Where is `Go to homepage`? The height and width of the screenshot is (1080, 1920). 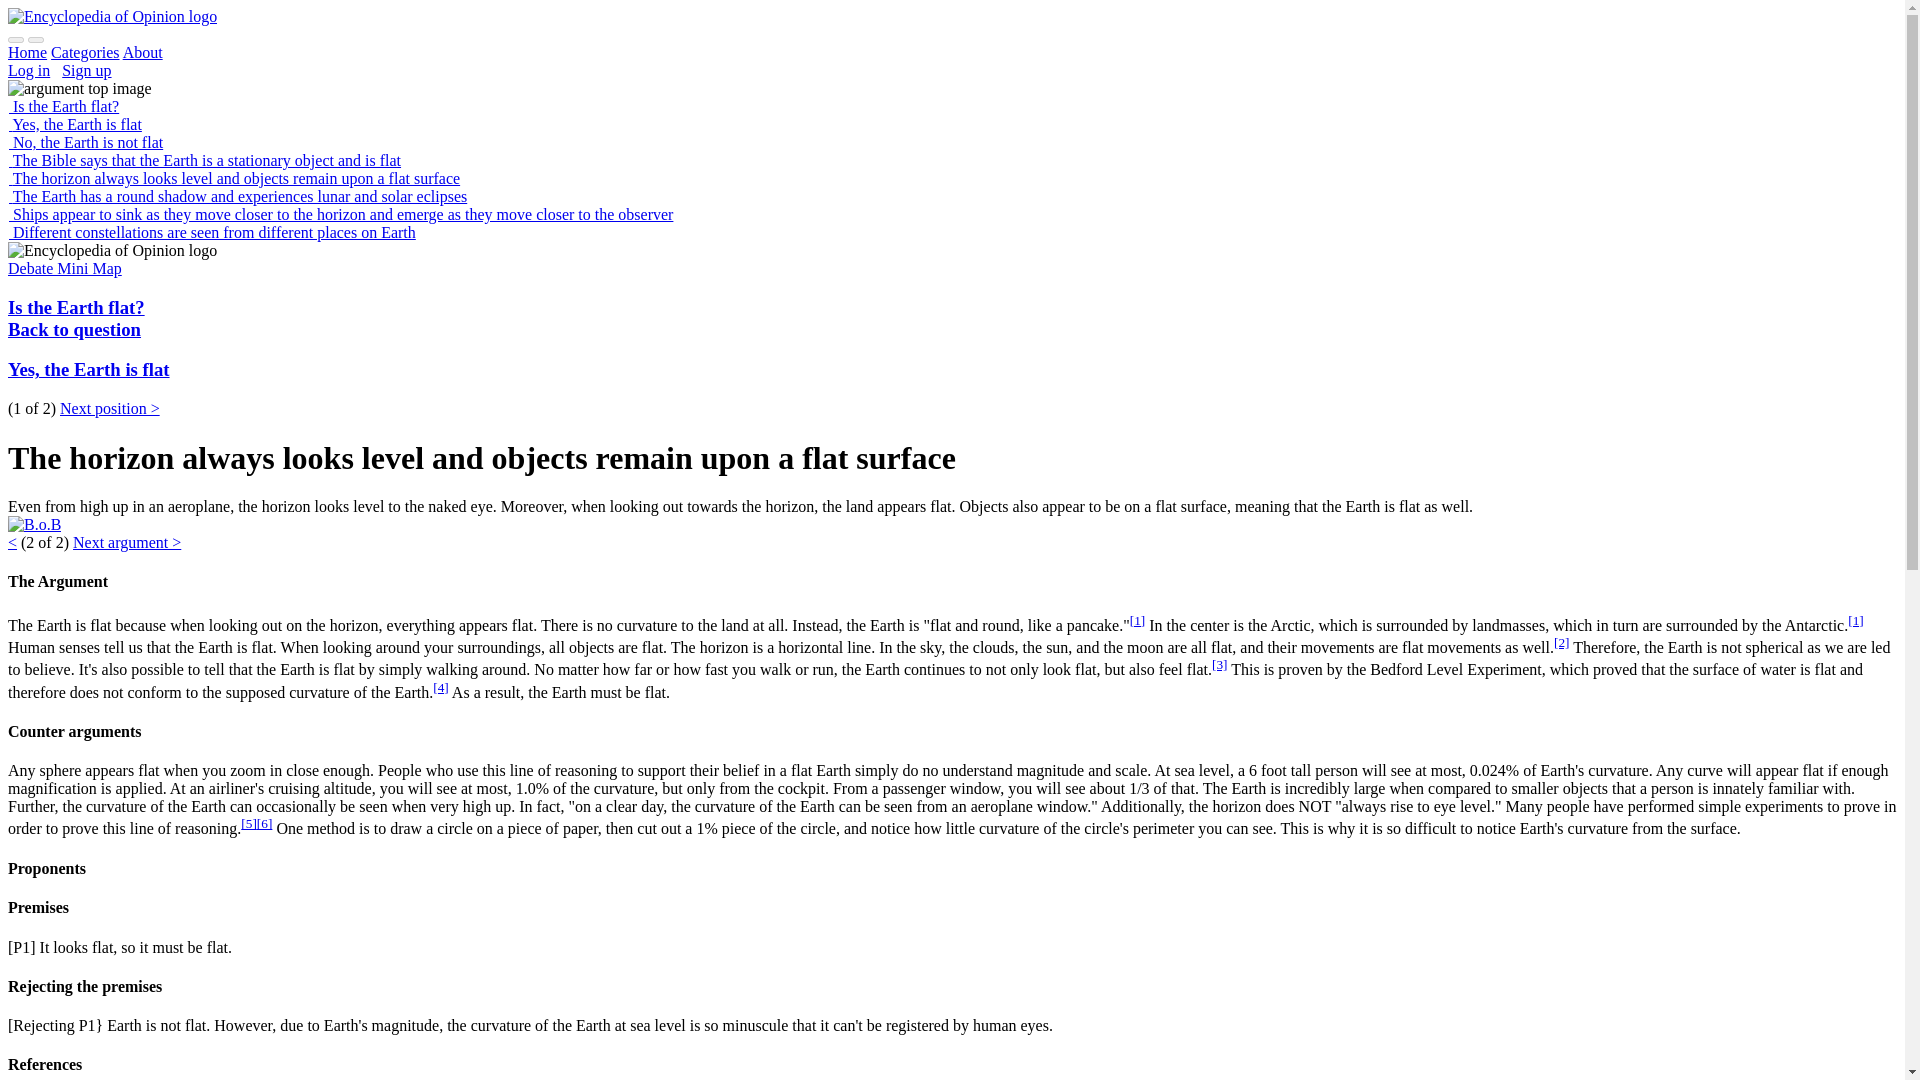 Go to homepage is located at coordinates (112, 16).